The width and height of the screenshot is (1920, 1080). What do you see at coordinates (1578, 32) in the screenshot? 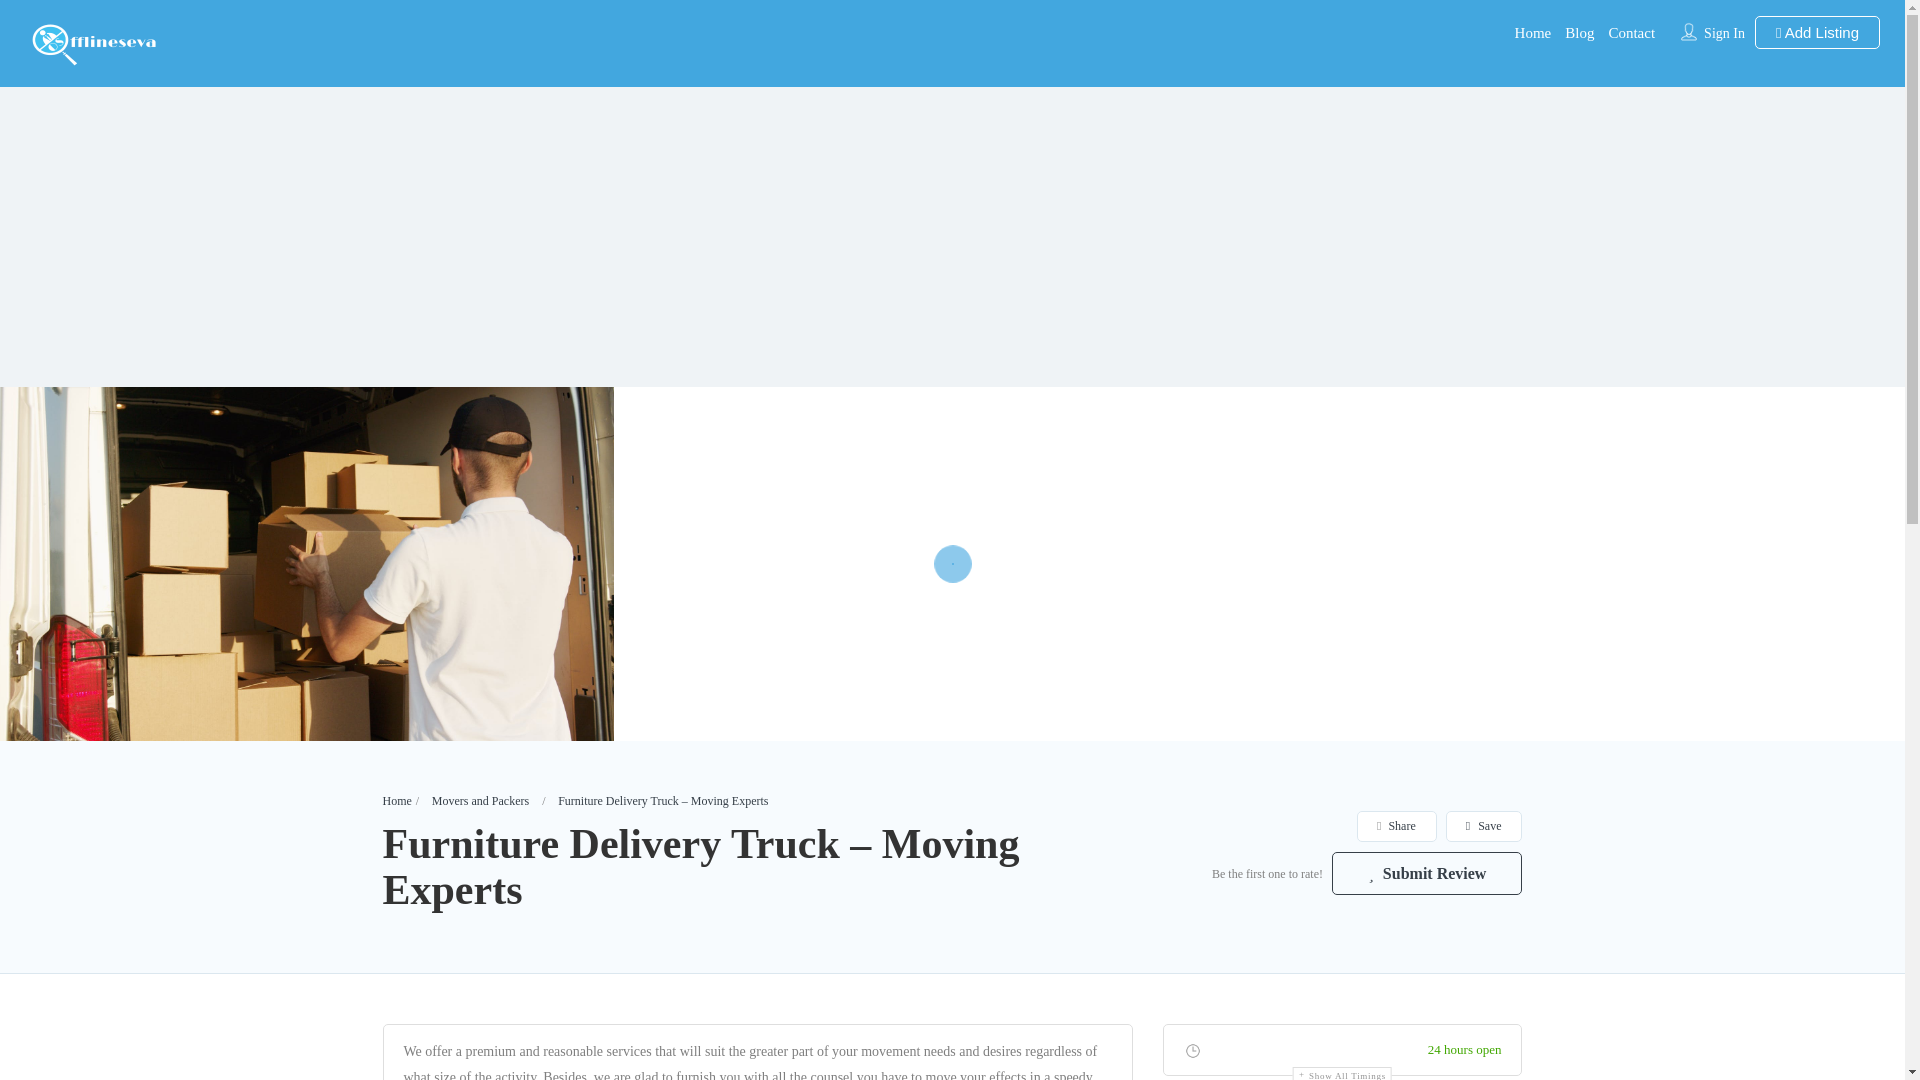
I see `Blog` at bounding box center [1578, 32].